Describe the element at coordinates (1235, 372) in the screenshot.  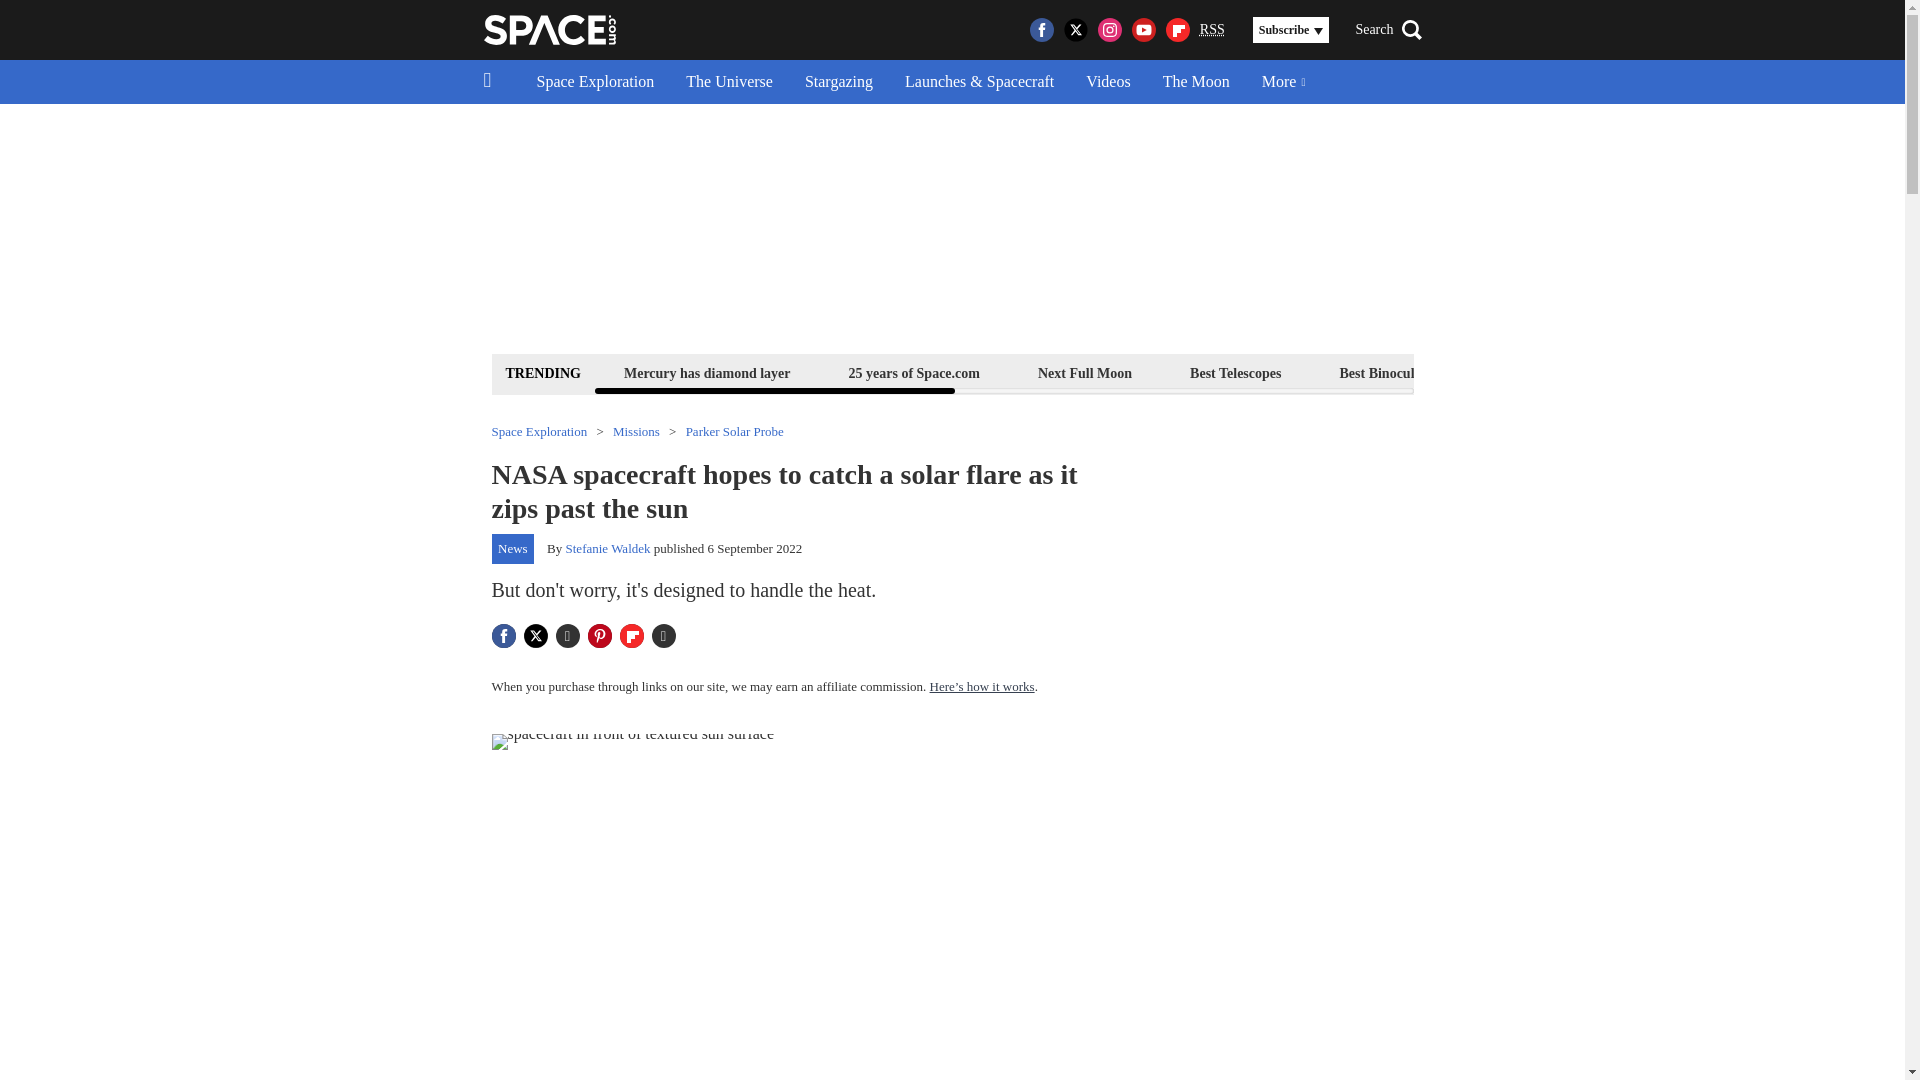
I see `Best Telescopes` at that location.